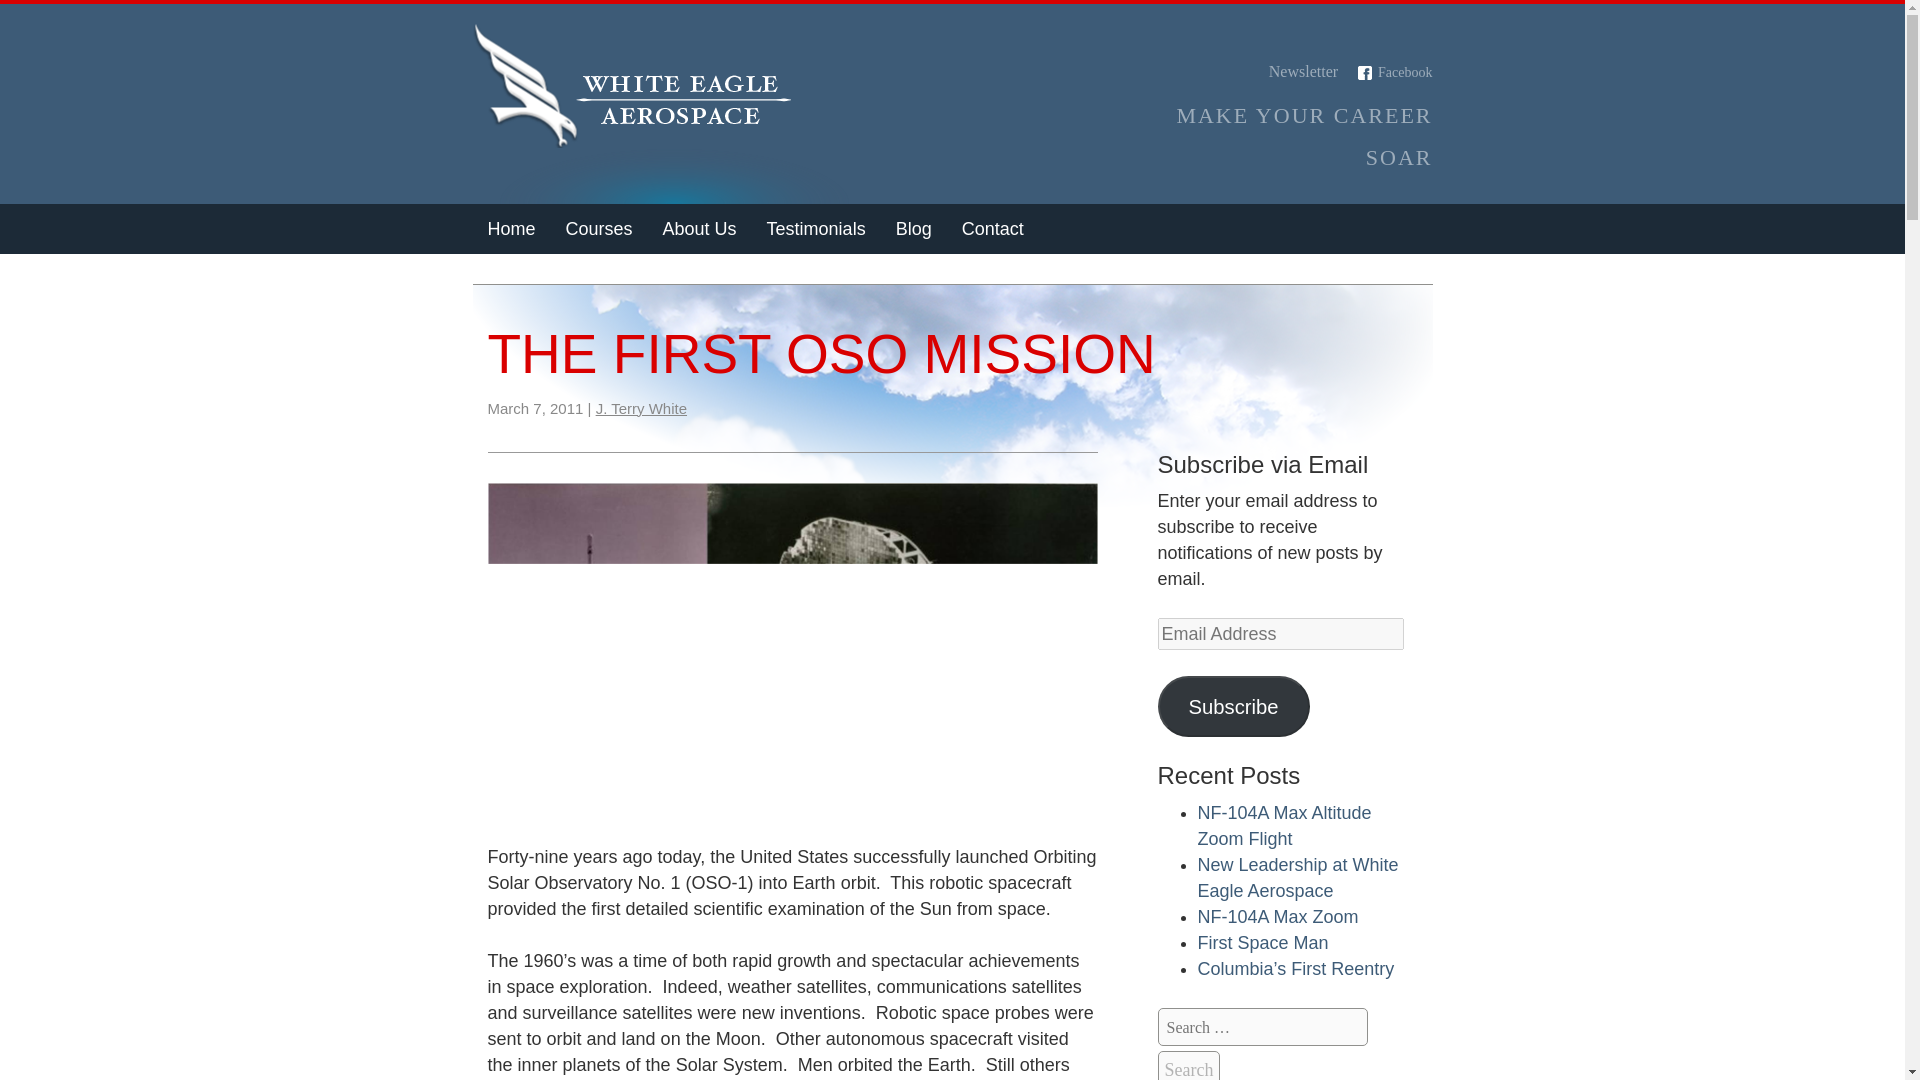 The width and height of the screenshot is (1920, 1080). Describe the element at coordinates (510, 228) in the screenshot. I see `Home` at that location.